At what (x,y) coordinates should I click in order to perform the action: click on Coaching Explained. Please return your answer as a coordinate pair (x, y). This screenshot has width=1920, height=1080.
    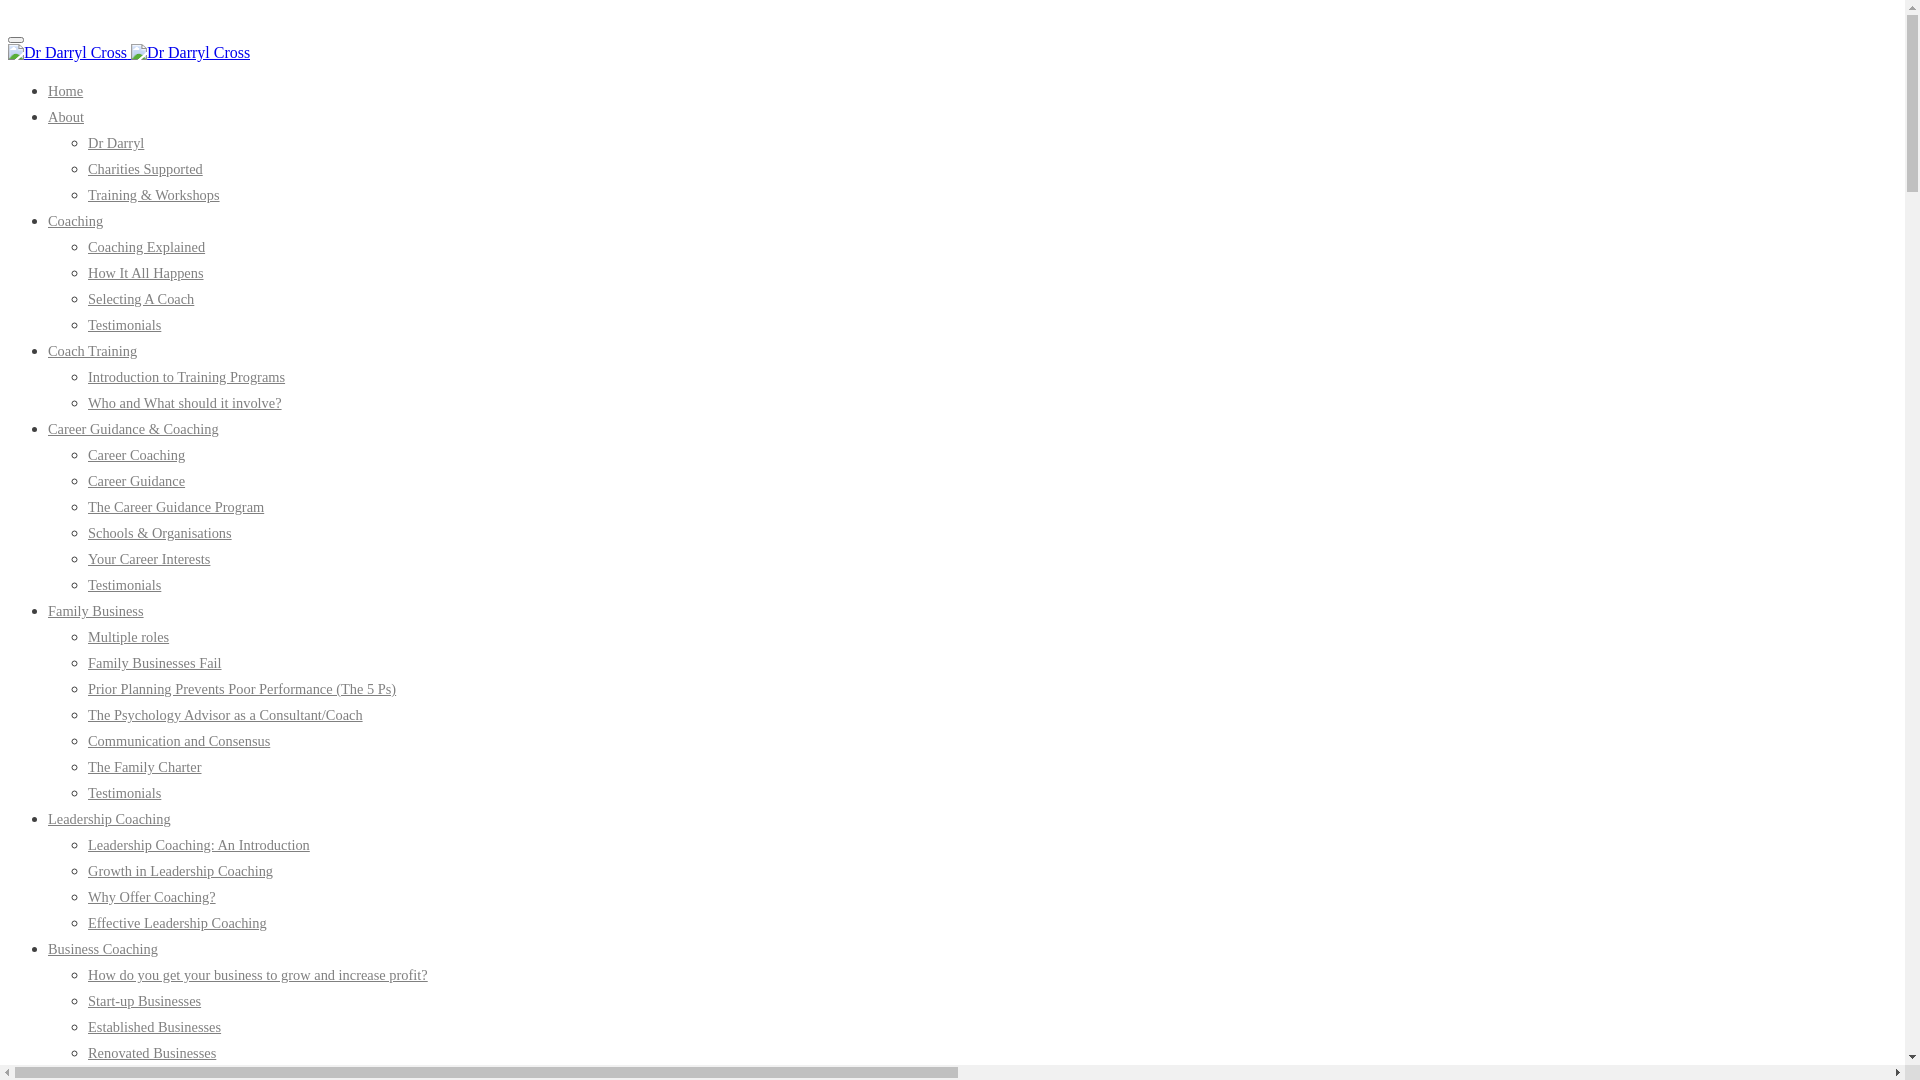
    Looking at the image, I should click on (146, 247).